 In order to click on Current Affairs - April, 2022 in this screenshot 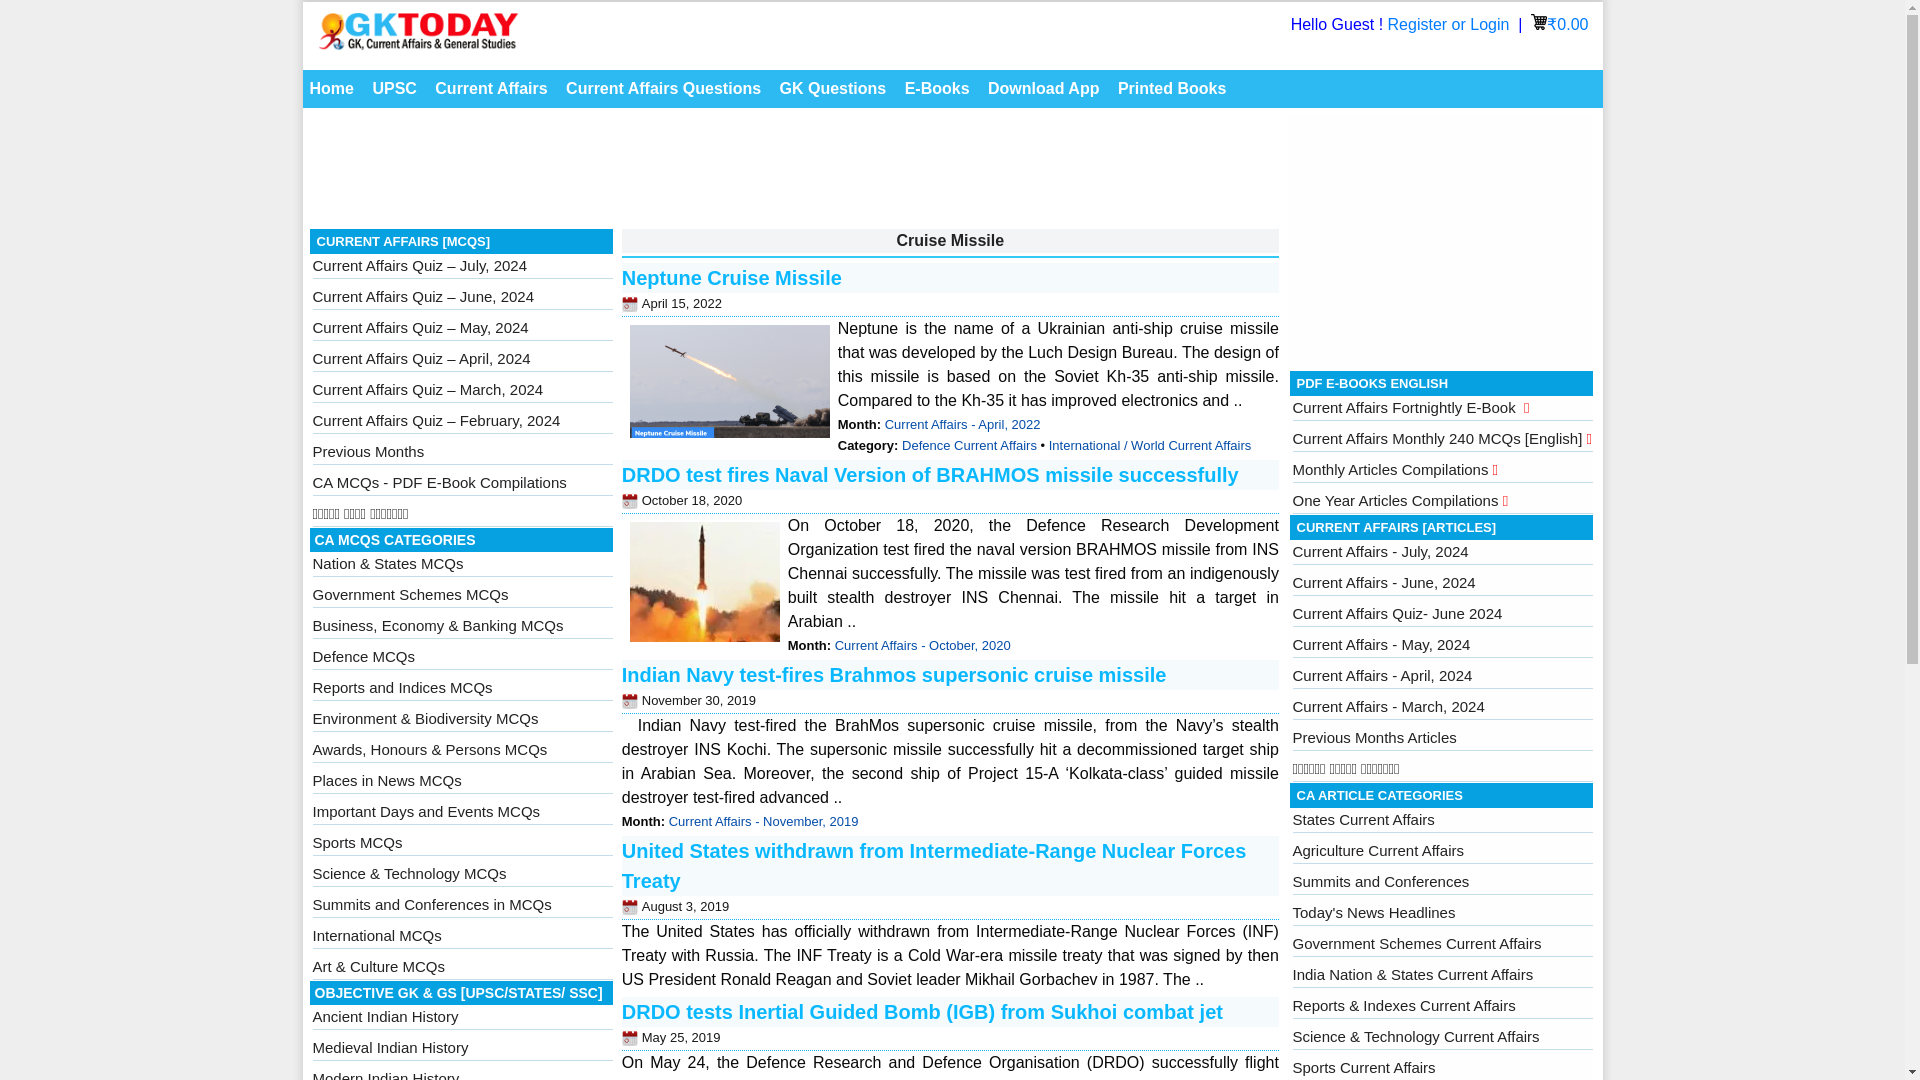, I will do `click(962, 424)`.